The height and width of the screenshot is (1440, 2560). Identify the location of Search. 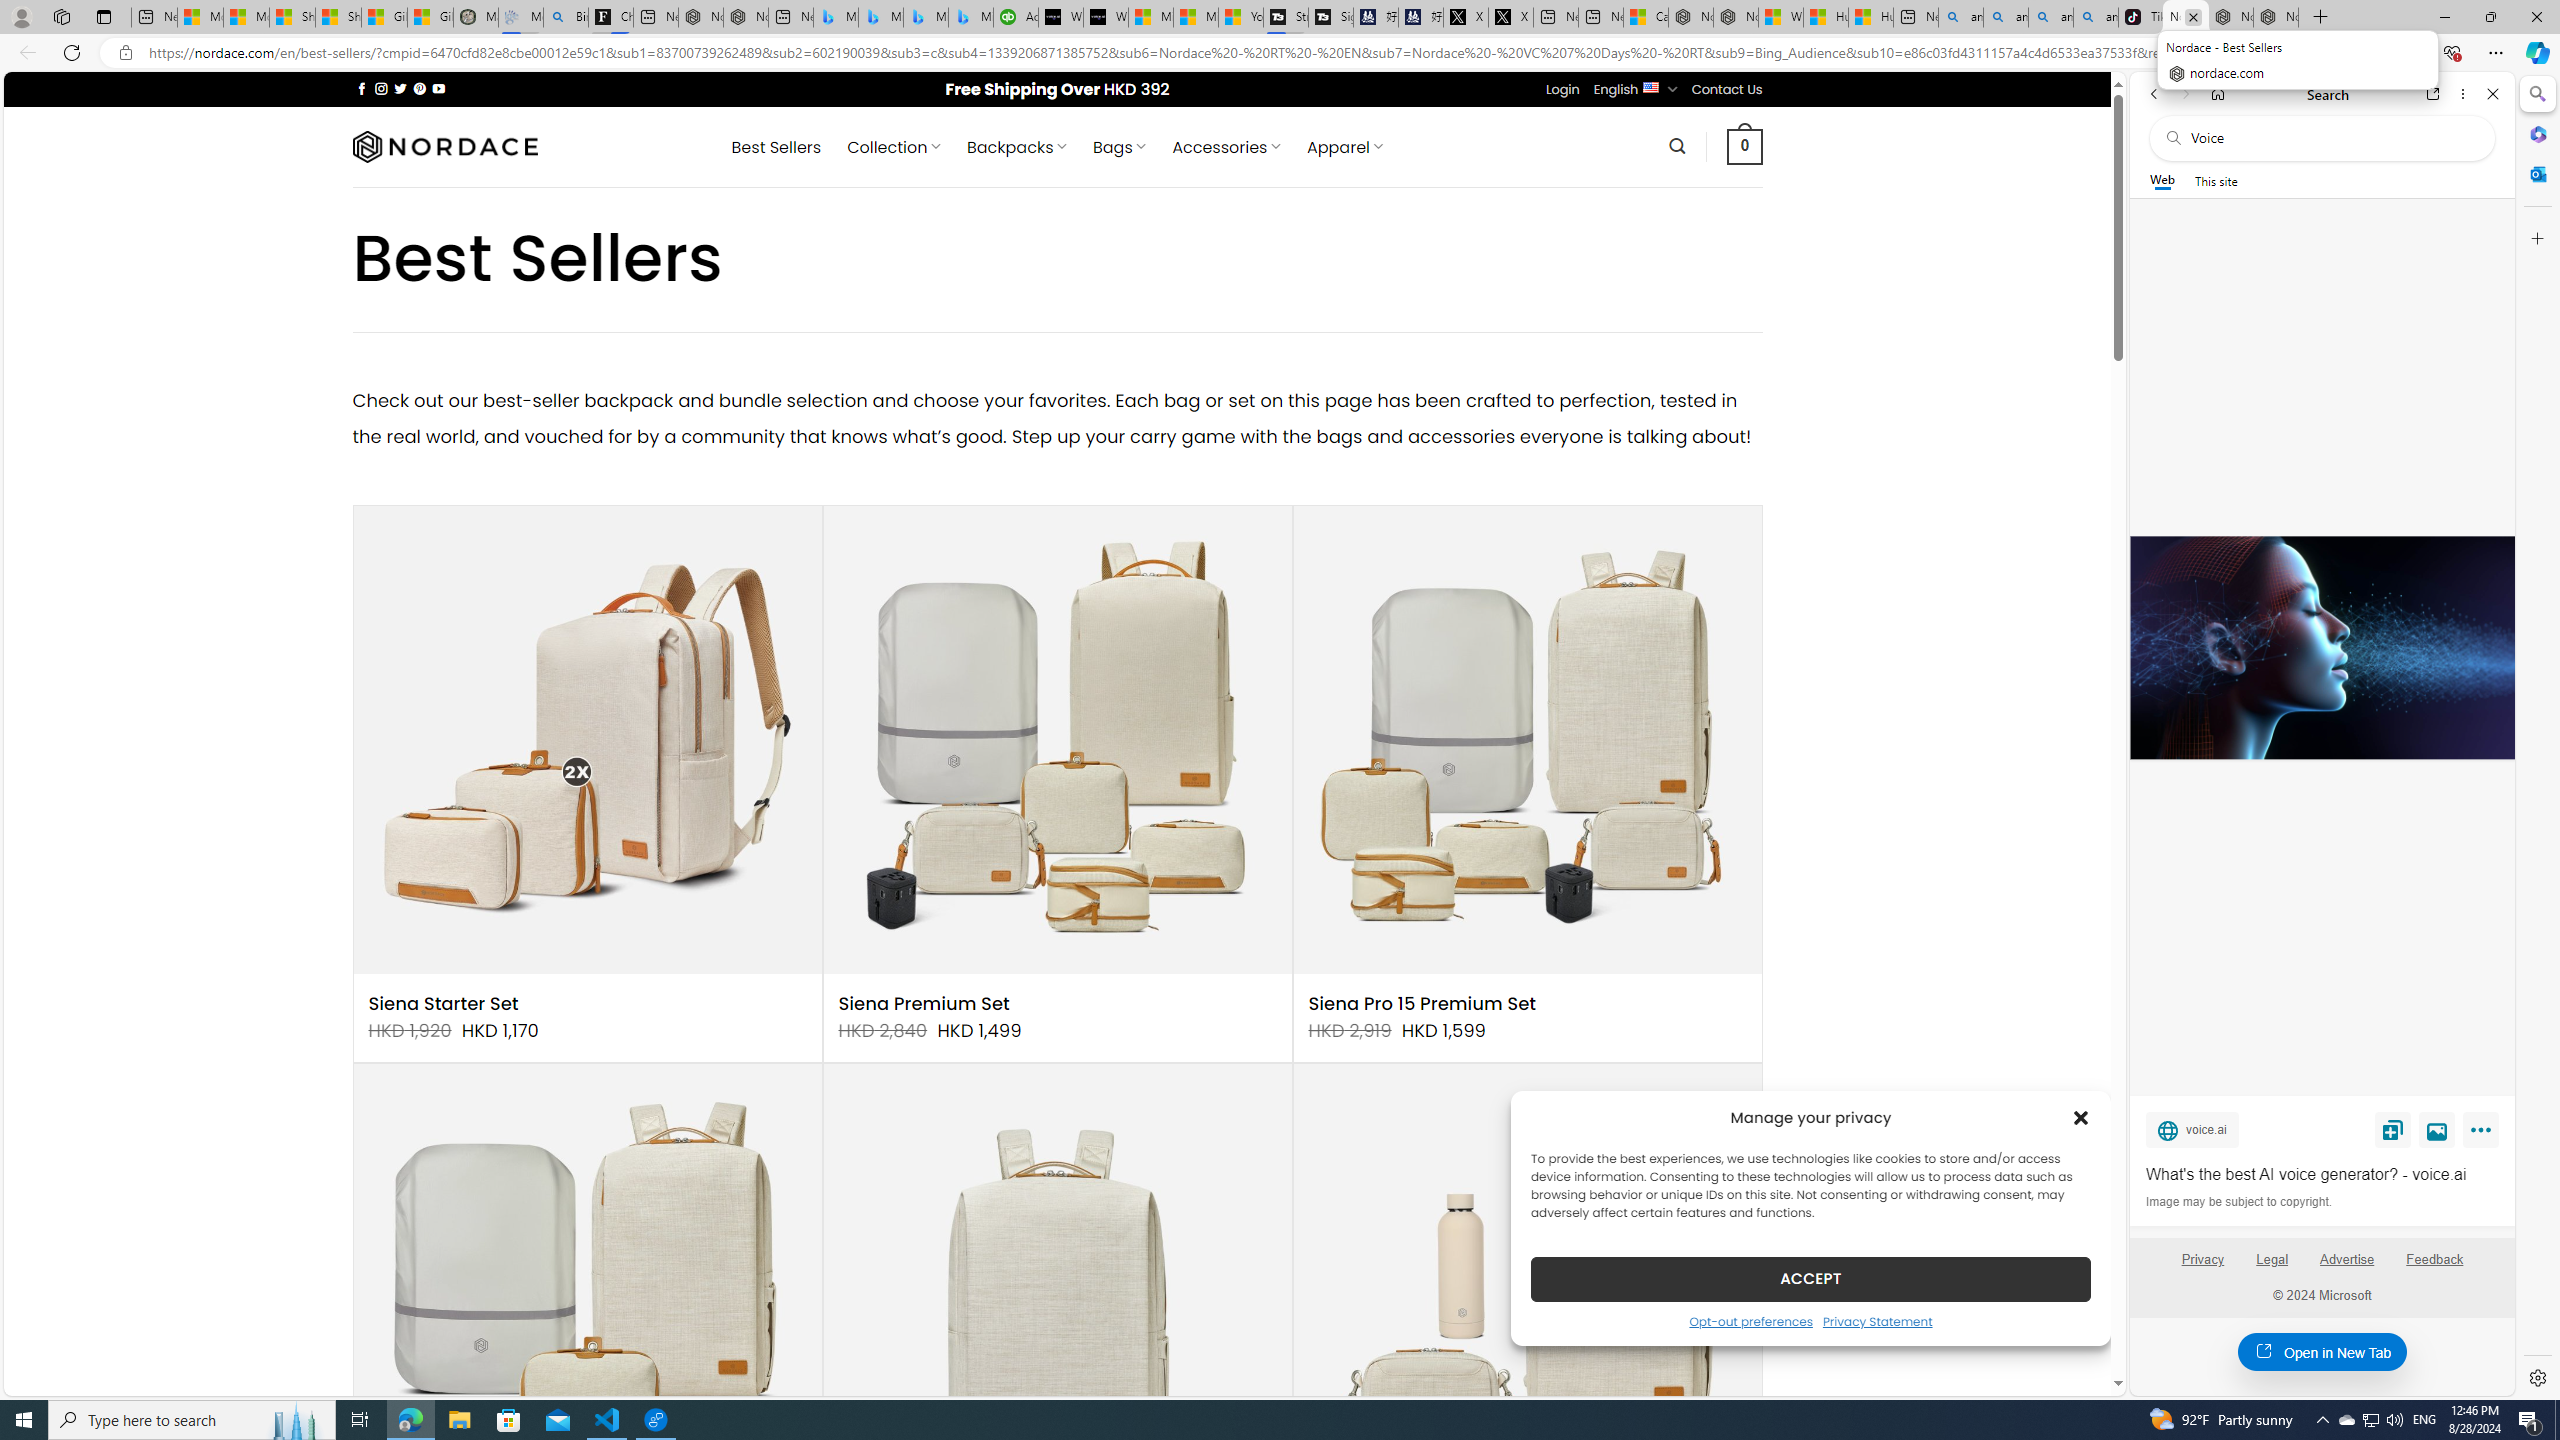
(1678, 146).